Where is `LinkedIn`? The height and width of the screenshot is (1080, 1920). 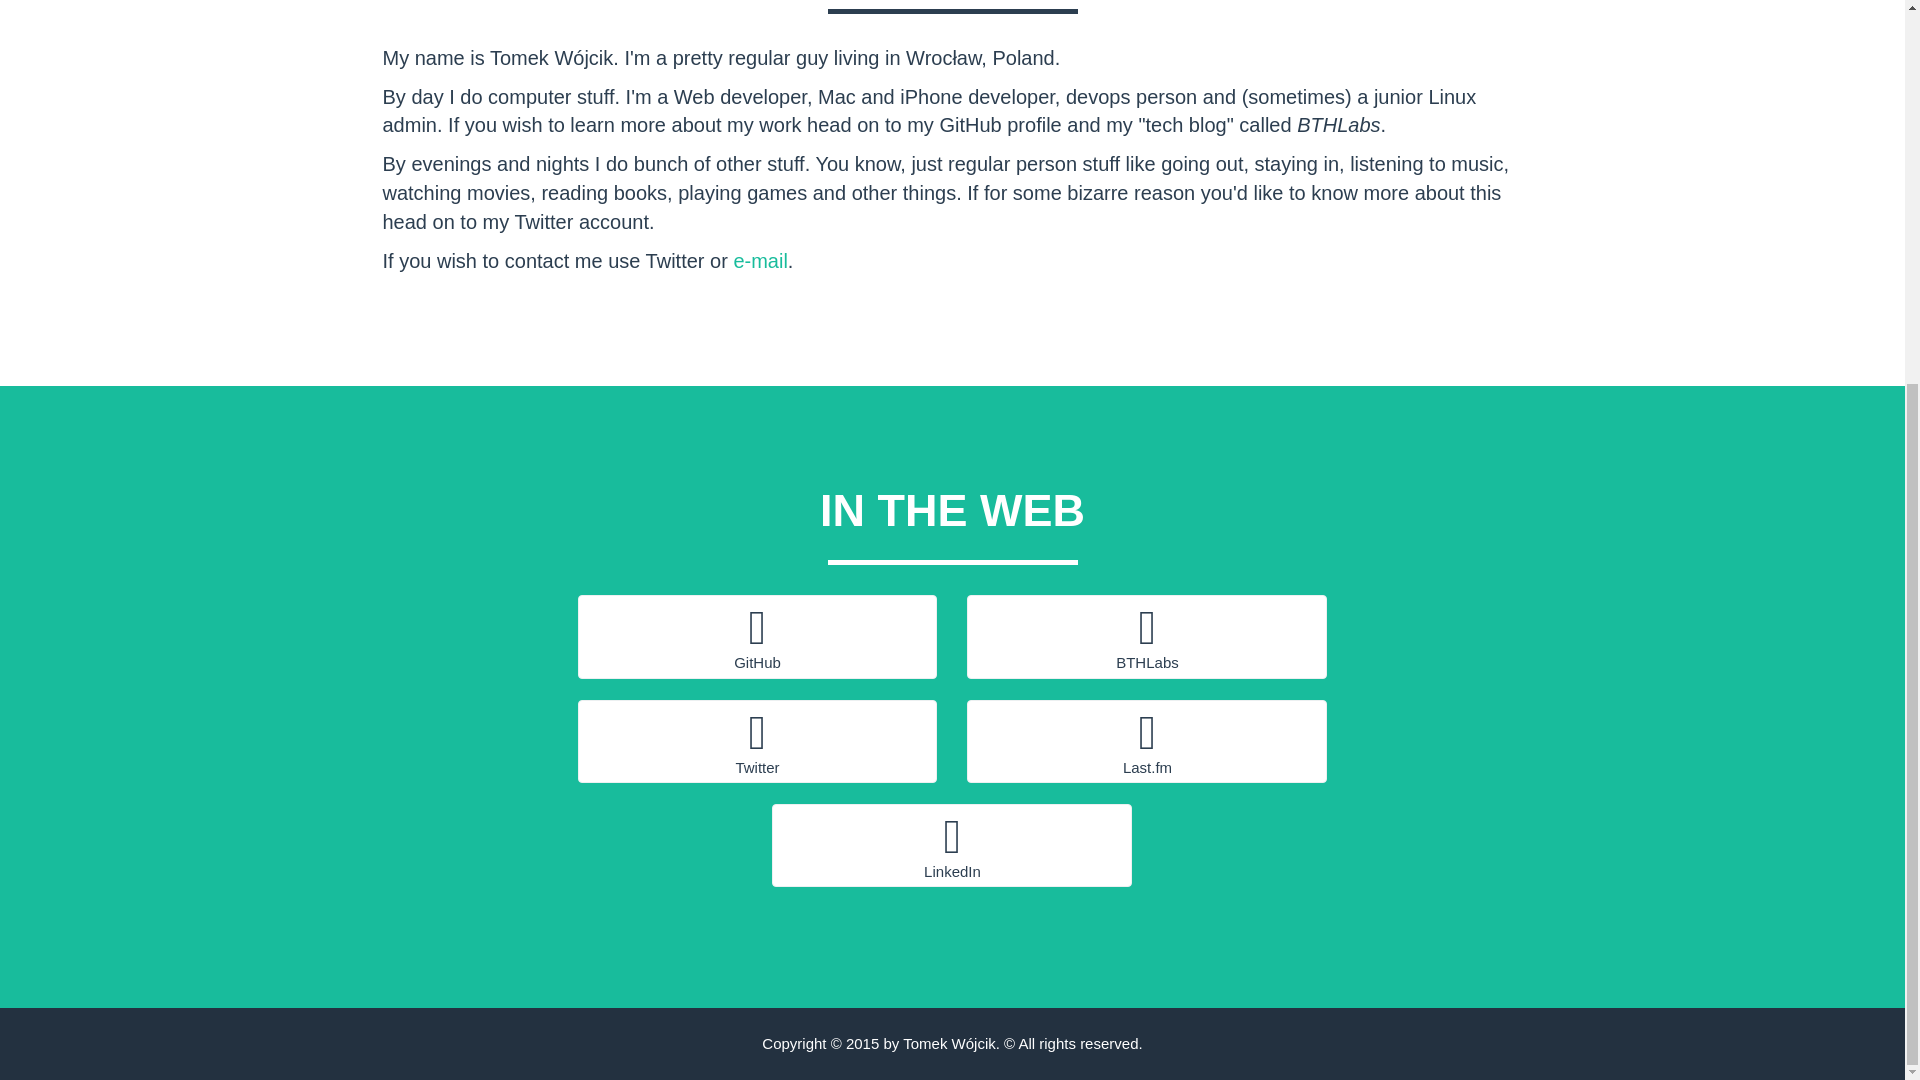
LinkedIn is located at coordinates (952, 844).